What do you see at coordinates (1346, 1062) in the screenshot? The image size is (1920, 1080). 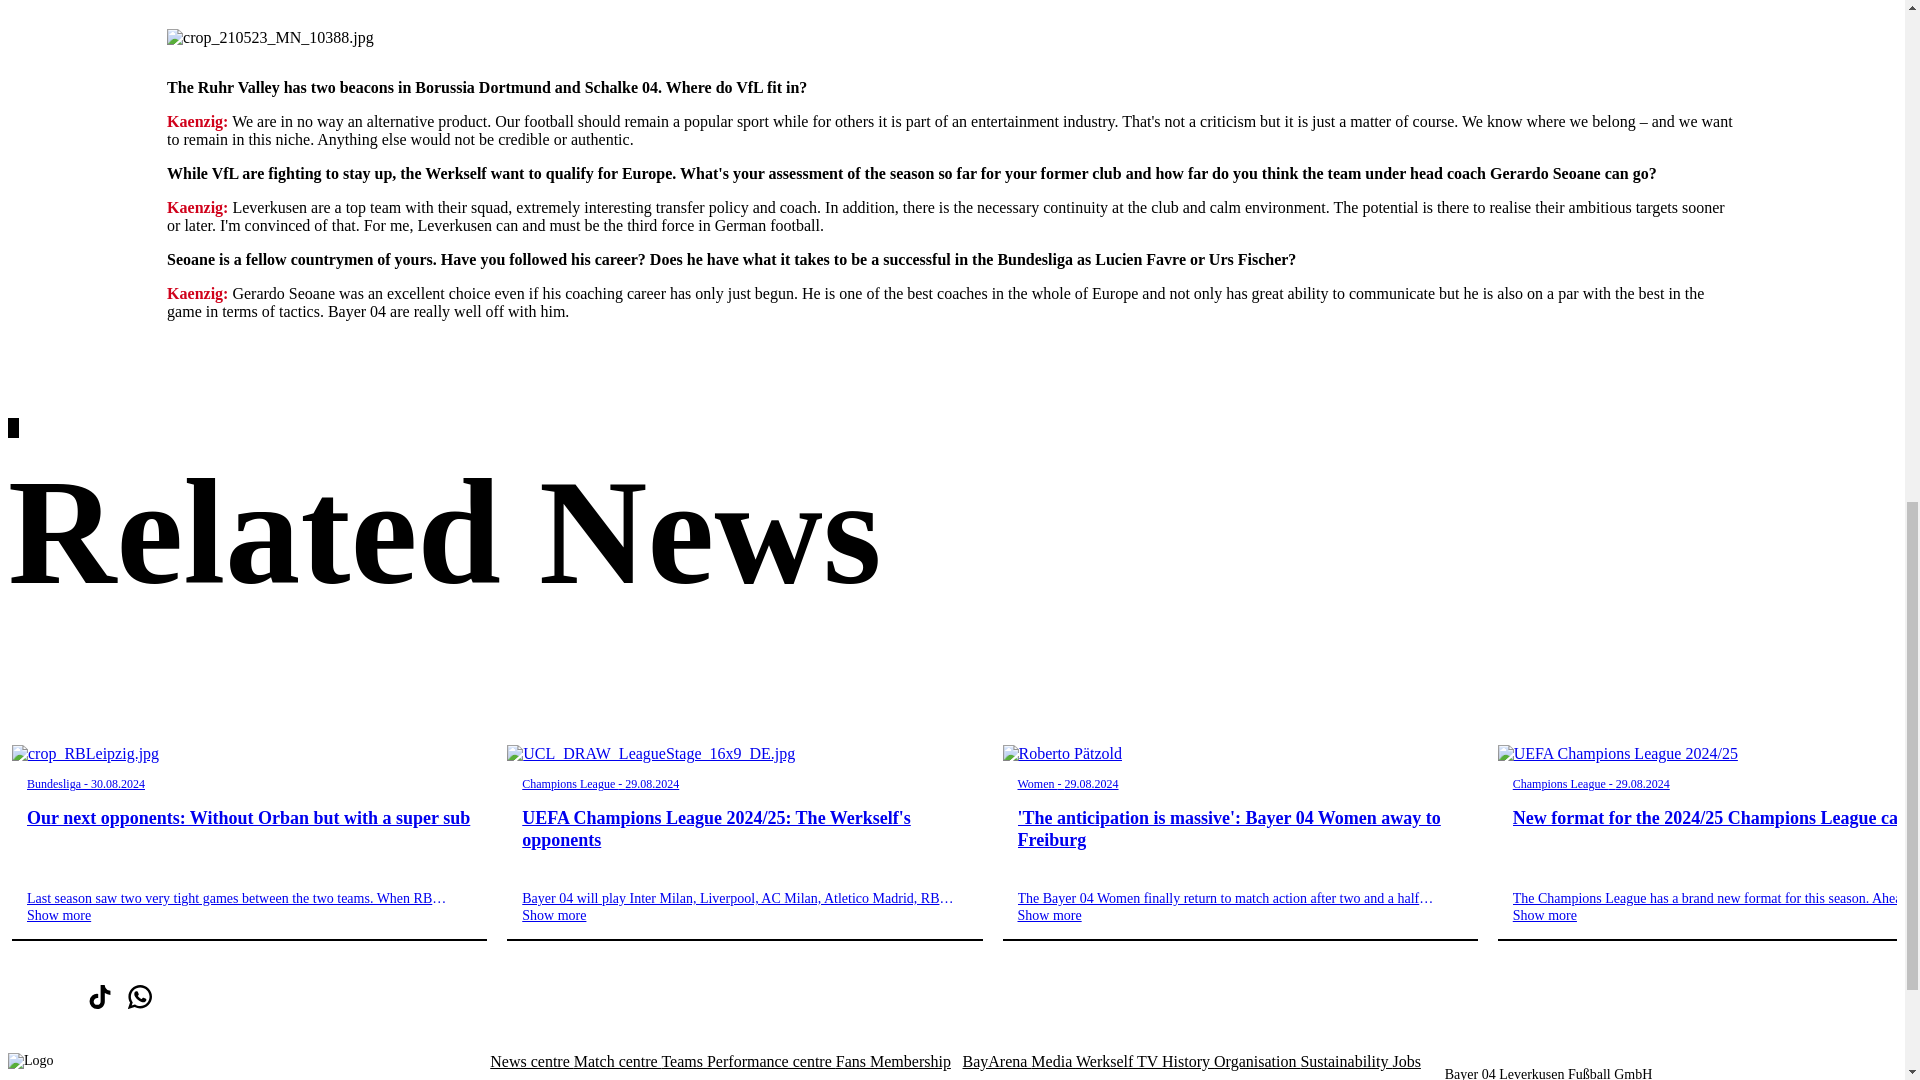 I see `Sustainability` at bounding box center [1346, 1062].